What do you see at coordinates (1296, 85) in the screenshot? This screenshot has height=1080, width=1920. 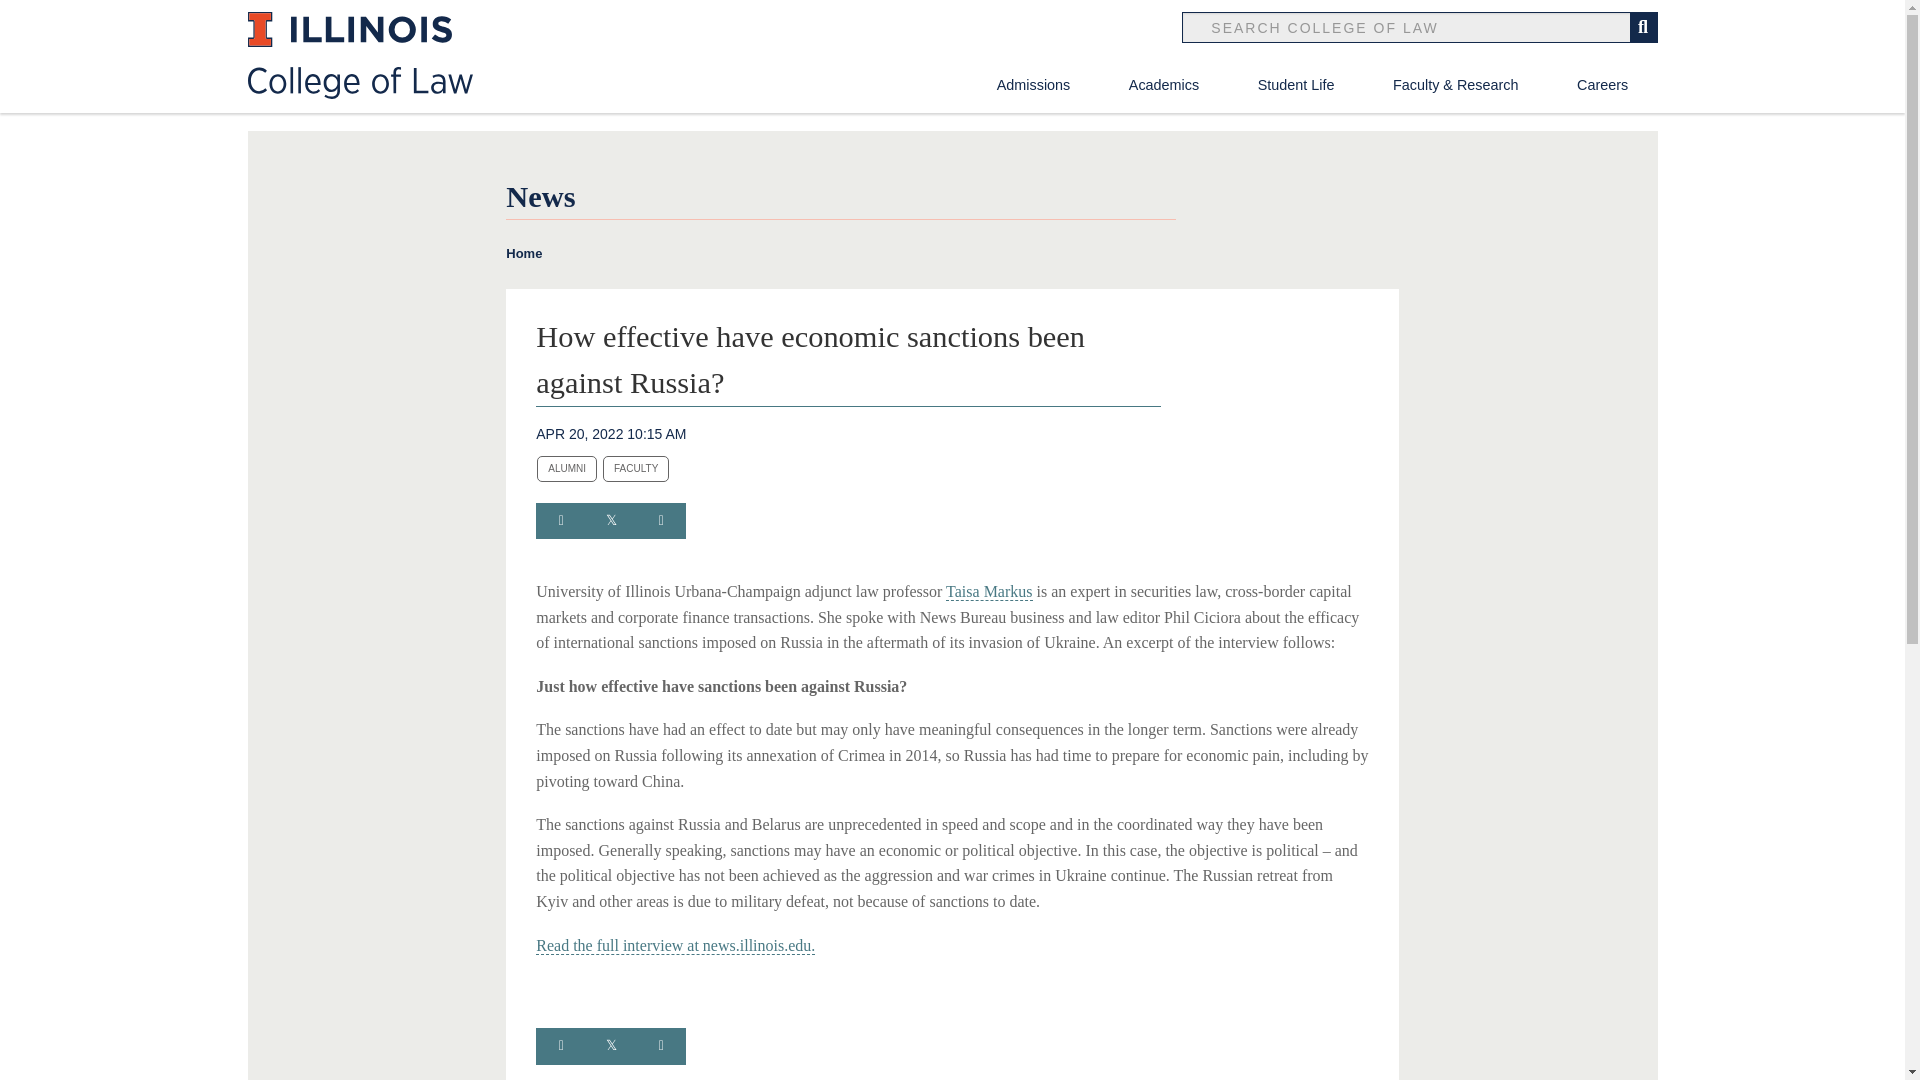 I see `Student Life` at bounding box center [1296, 85].